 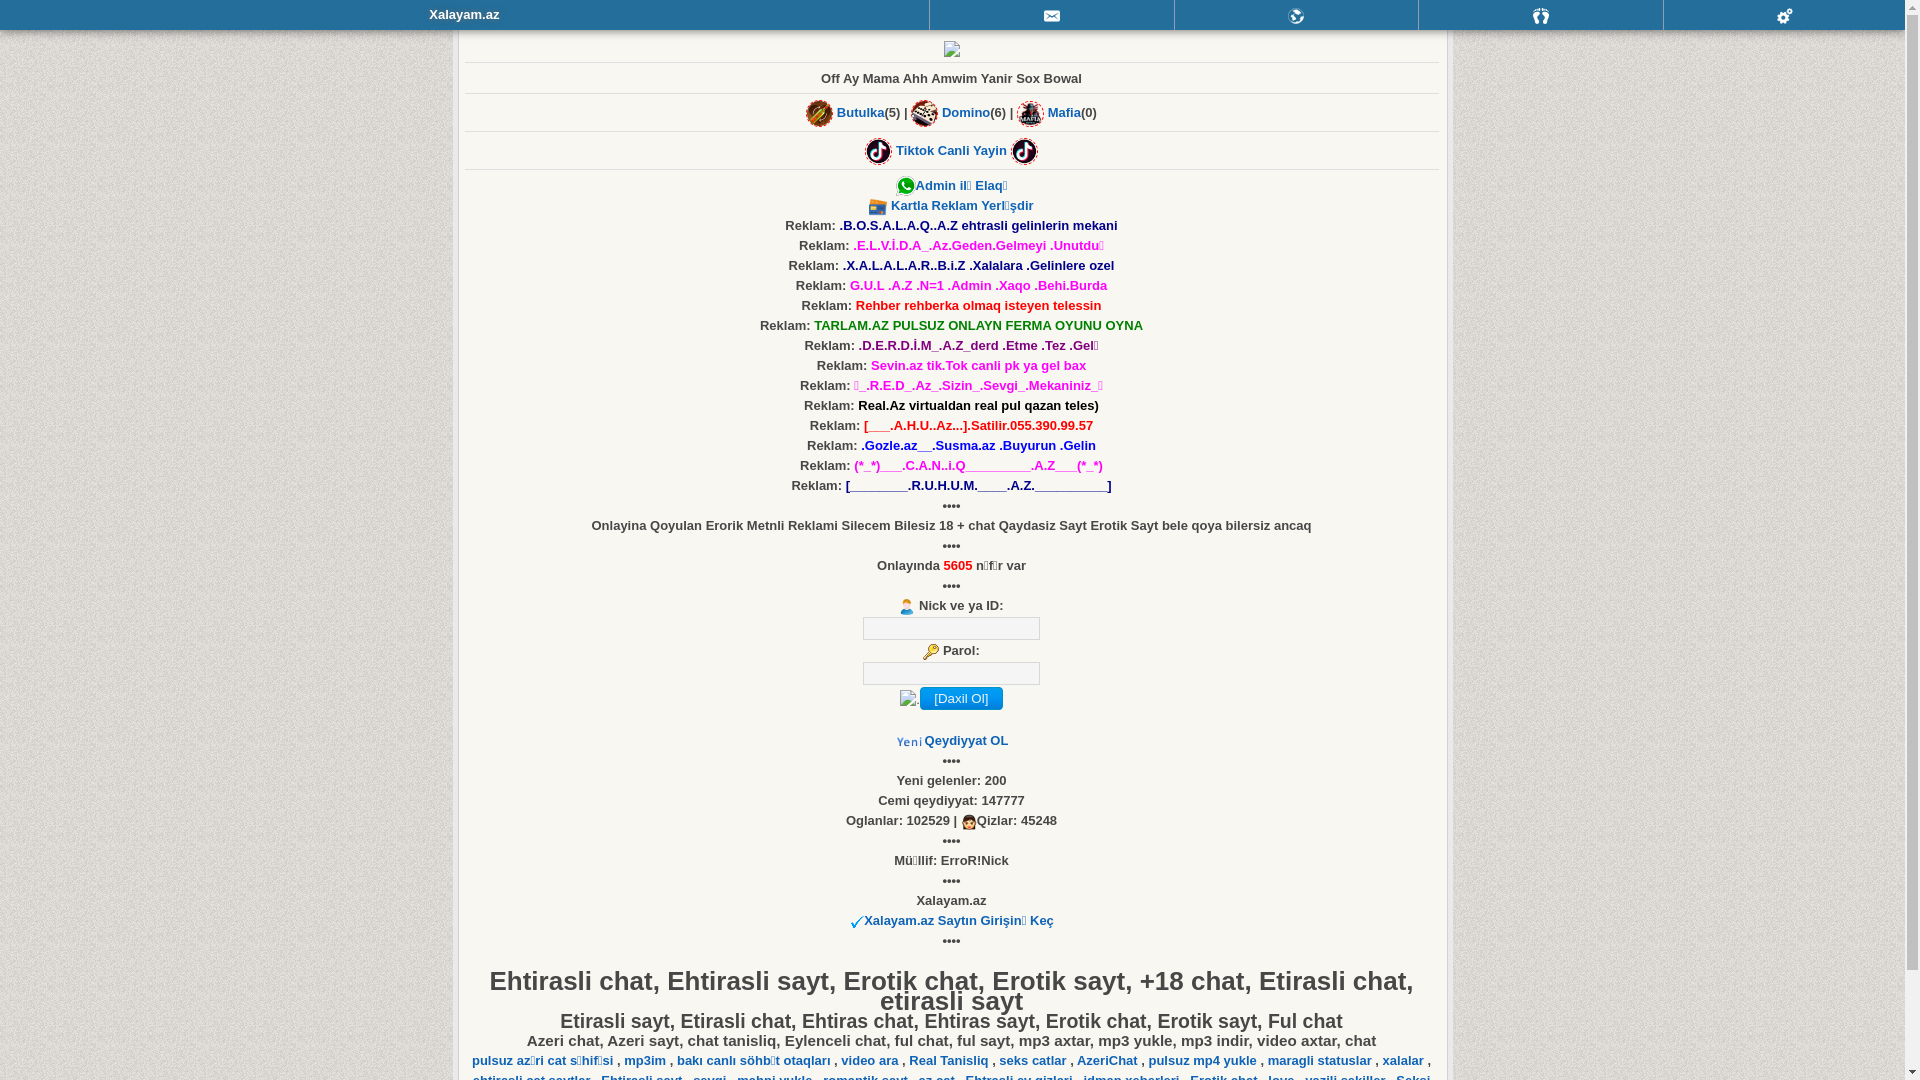 What do you see at coordinates (952, 150) in the screenshot?
I see `Tiktok Canli Yayin` at bounding box center [952, 150].